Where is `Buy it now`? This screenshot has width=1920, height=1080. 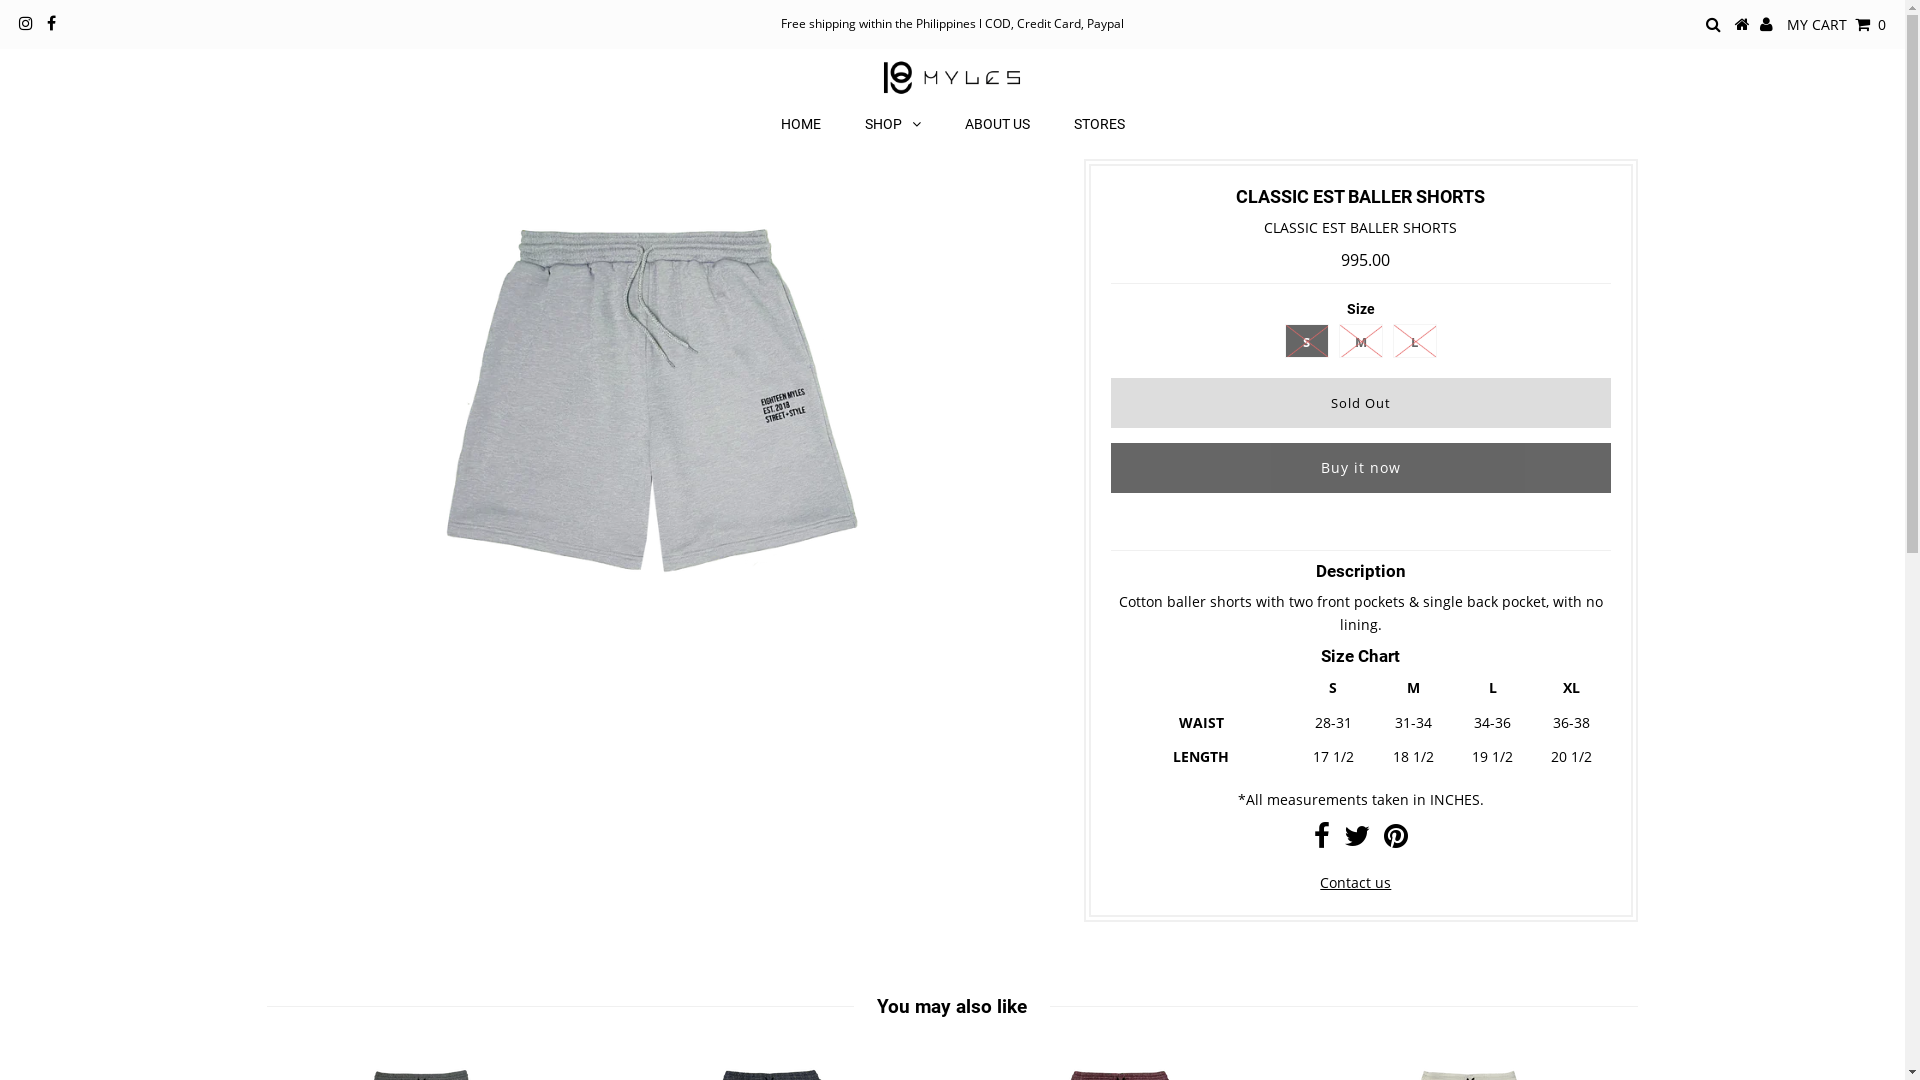
Buy it now is located at coordinates (1361, 468).